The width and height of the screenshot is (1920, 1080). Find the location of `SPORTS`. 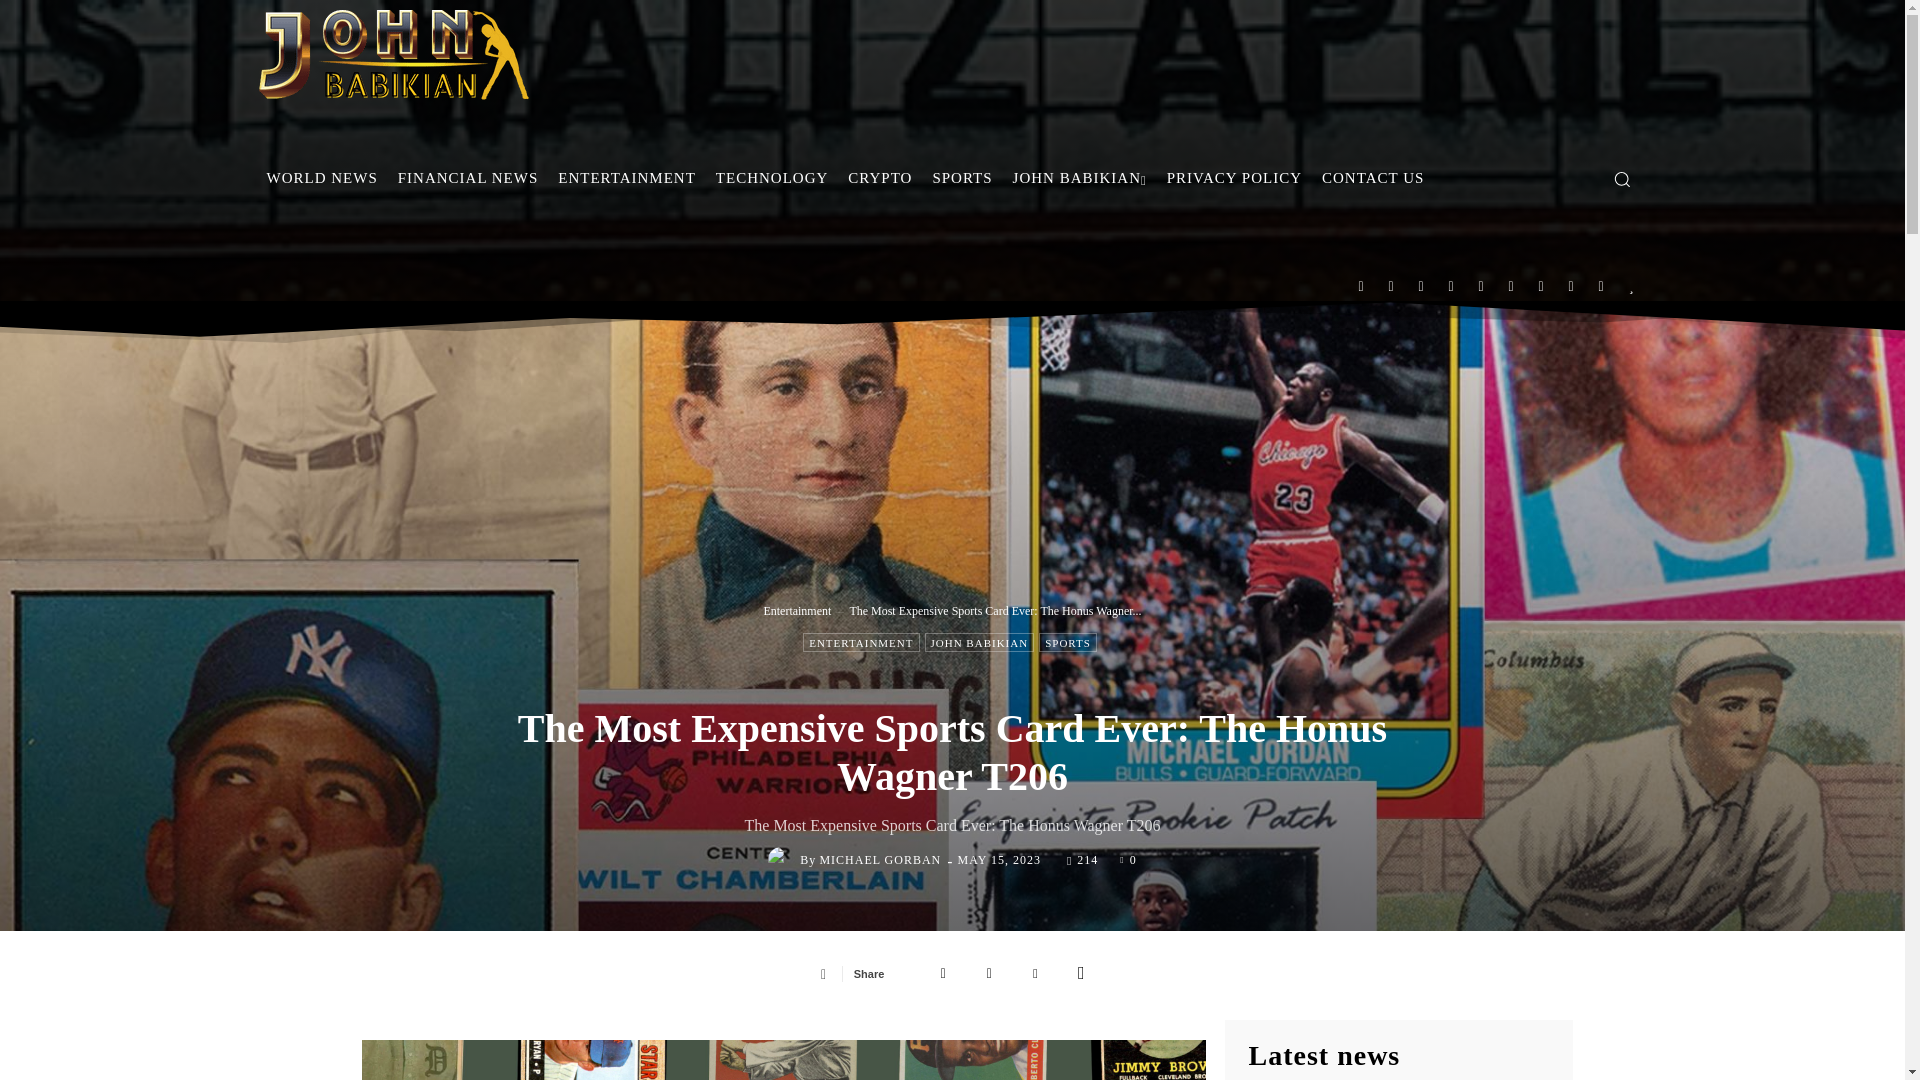

SPORTS is located at coordinates (962, 178).